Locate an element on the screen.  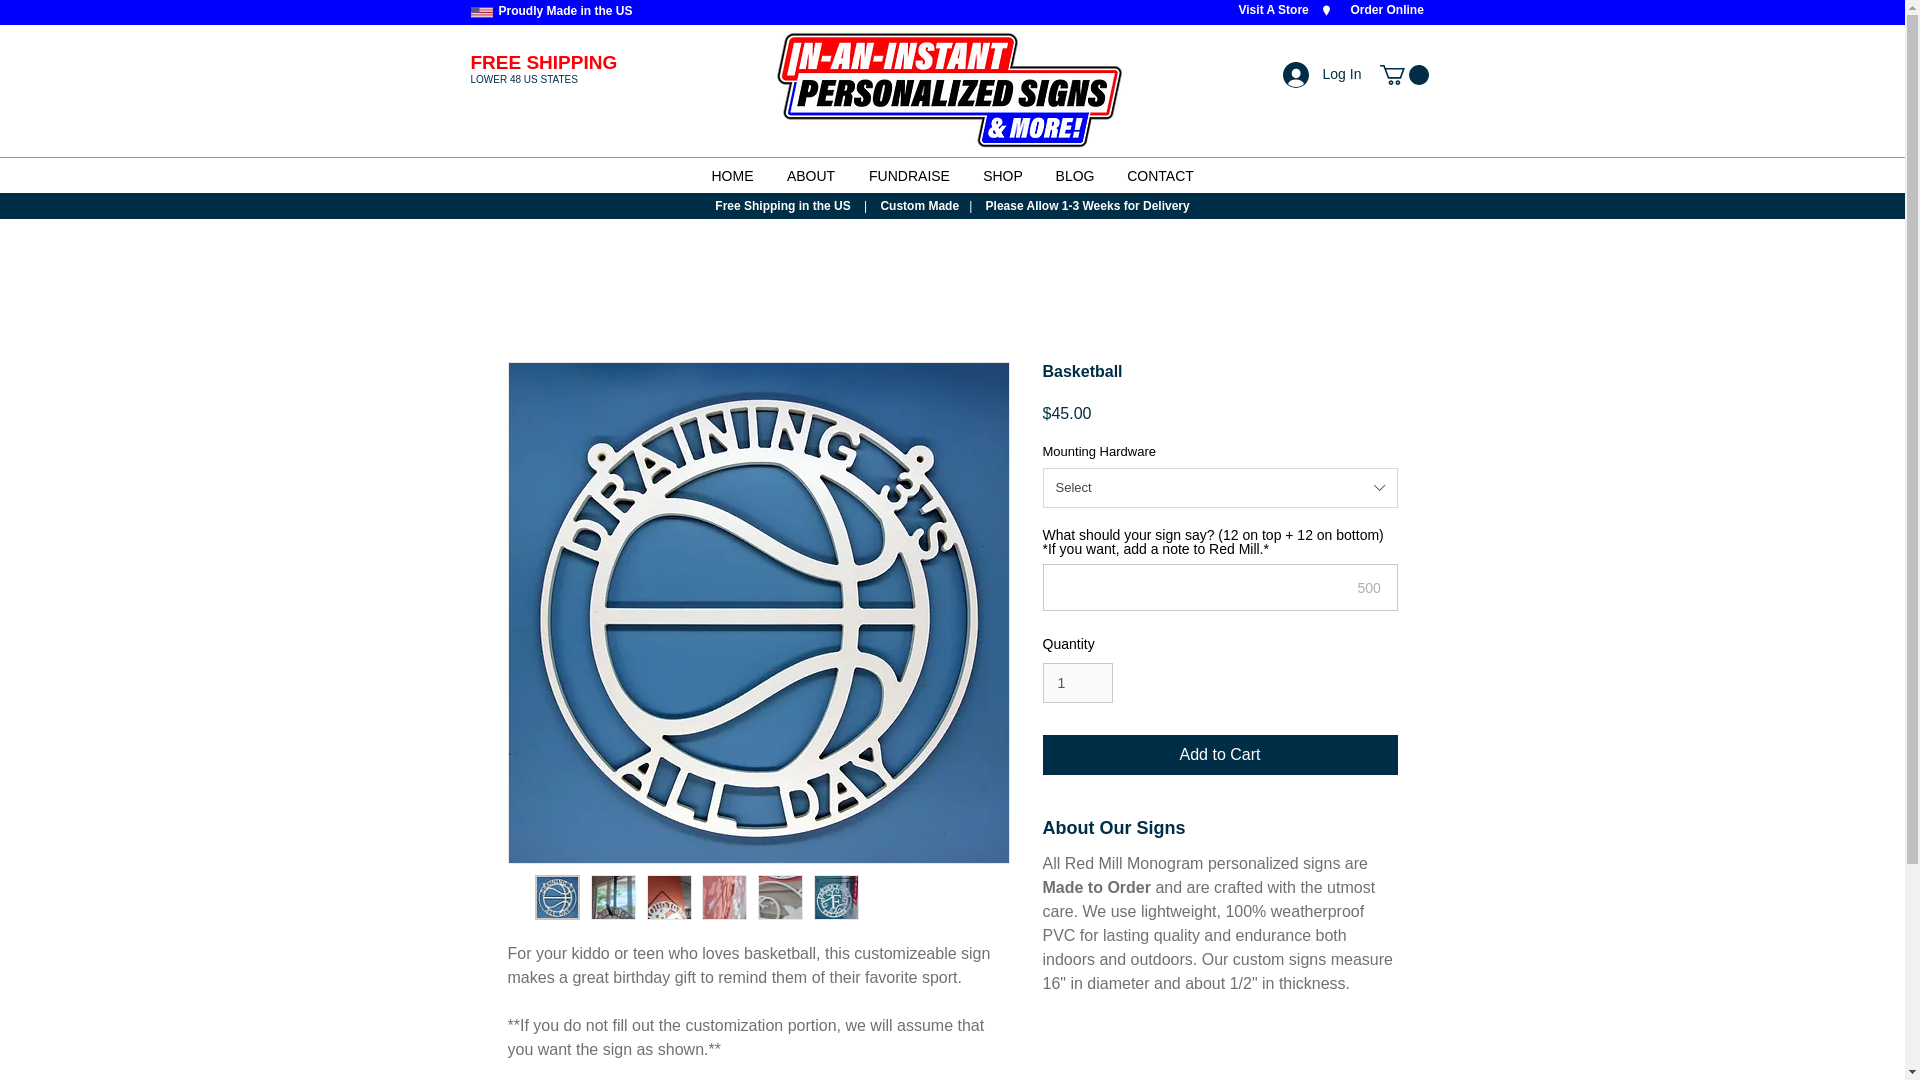
CONTACT is located at coordinates (1160, 176).